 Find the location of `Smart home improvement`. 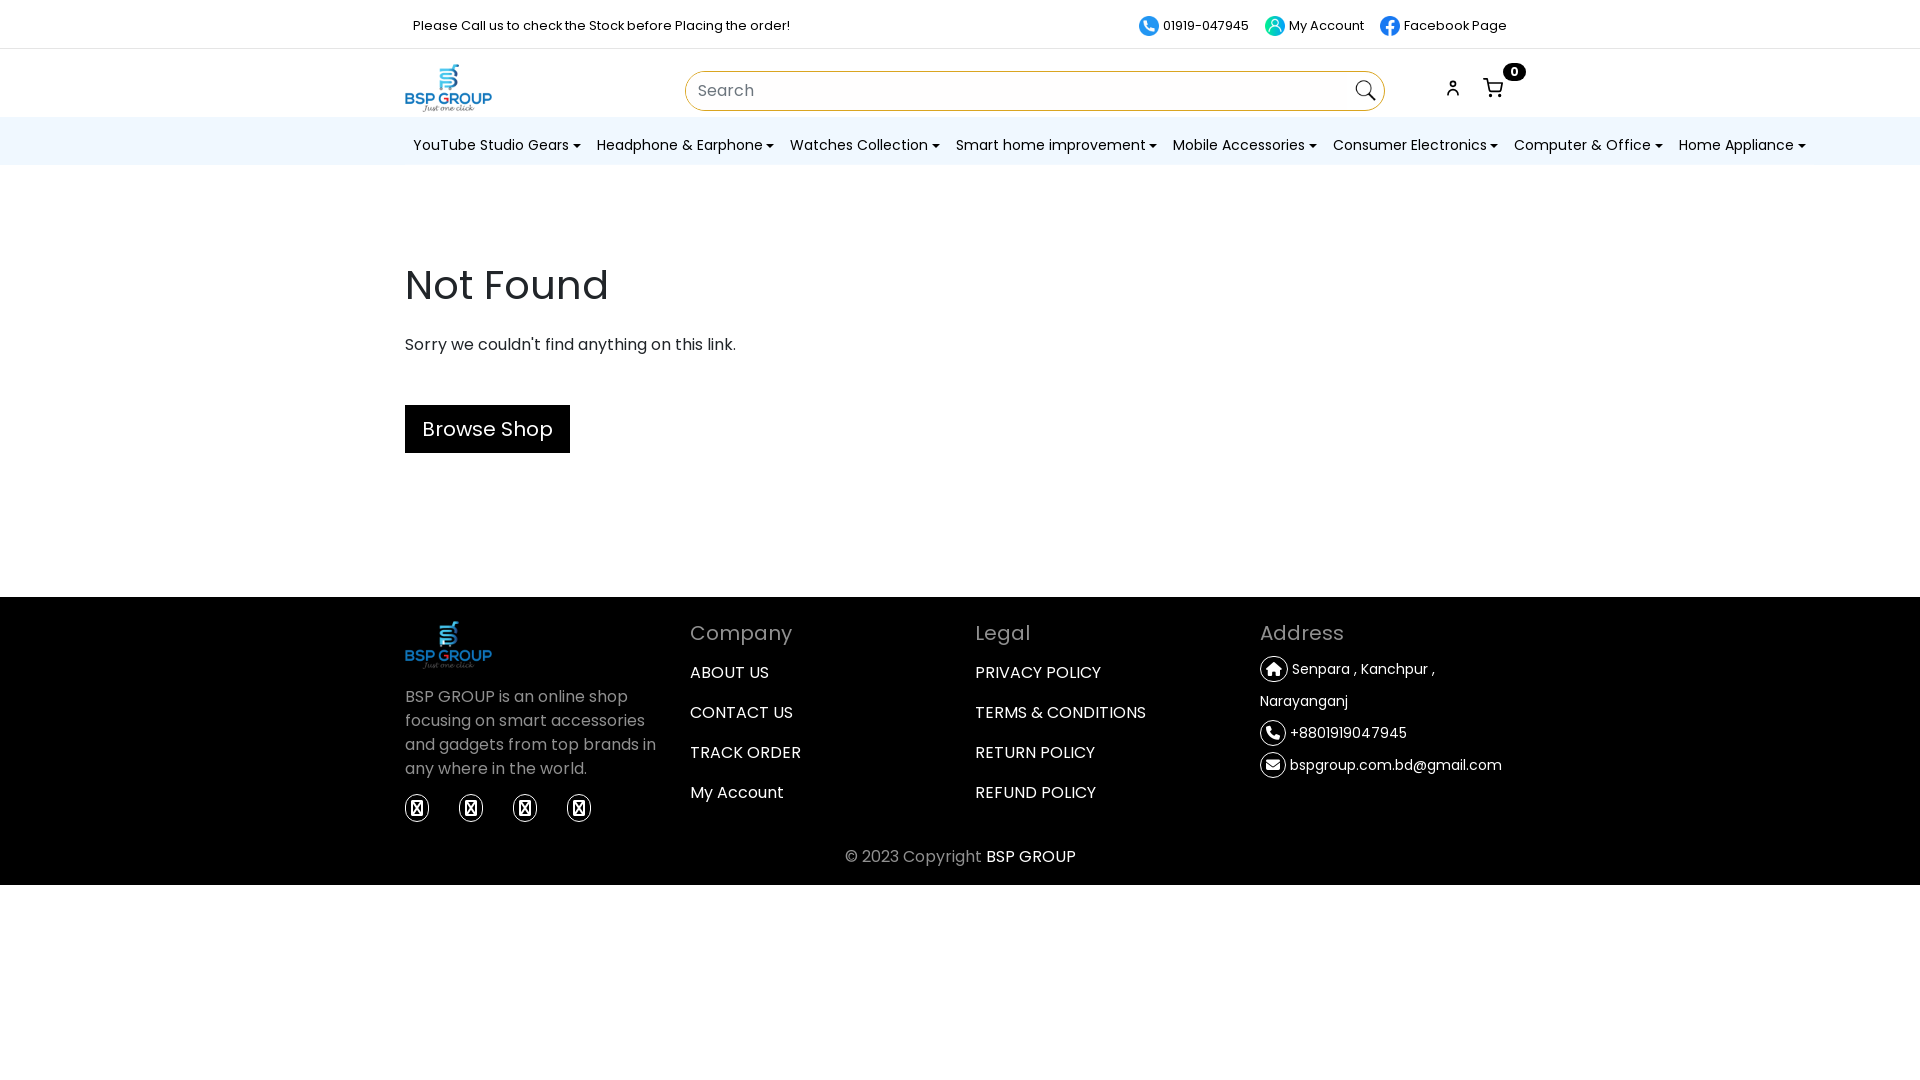

Smart home improvement is located at coordinates (1057, 146).